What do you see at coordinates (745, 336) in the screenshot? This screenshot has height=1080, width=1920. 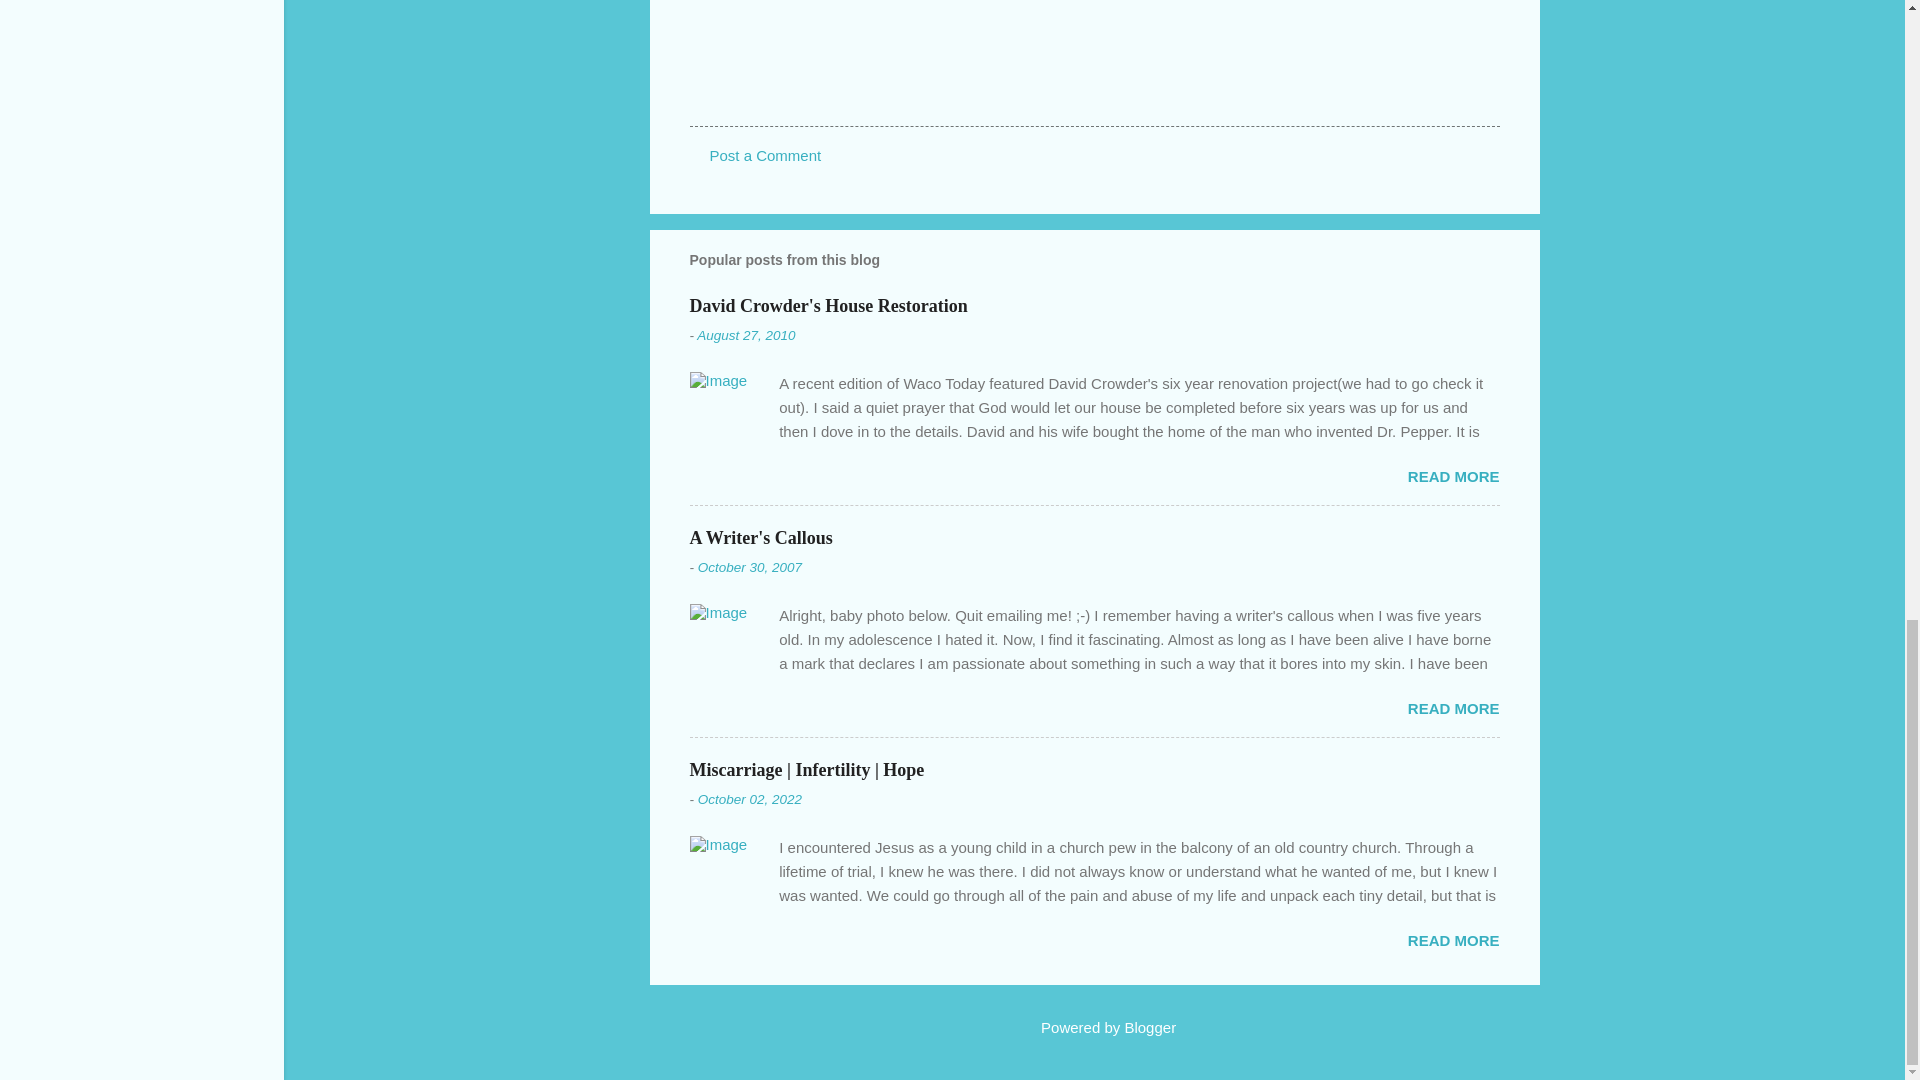 I see `August 27, 2010` at bounding box center [745, 336].